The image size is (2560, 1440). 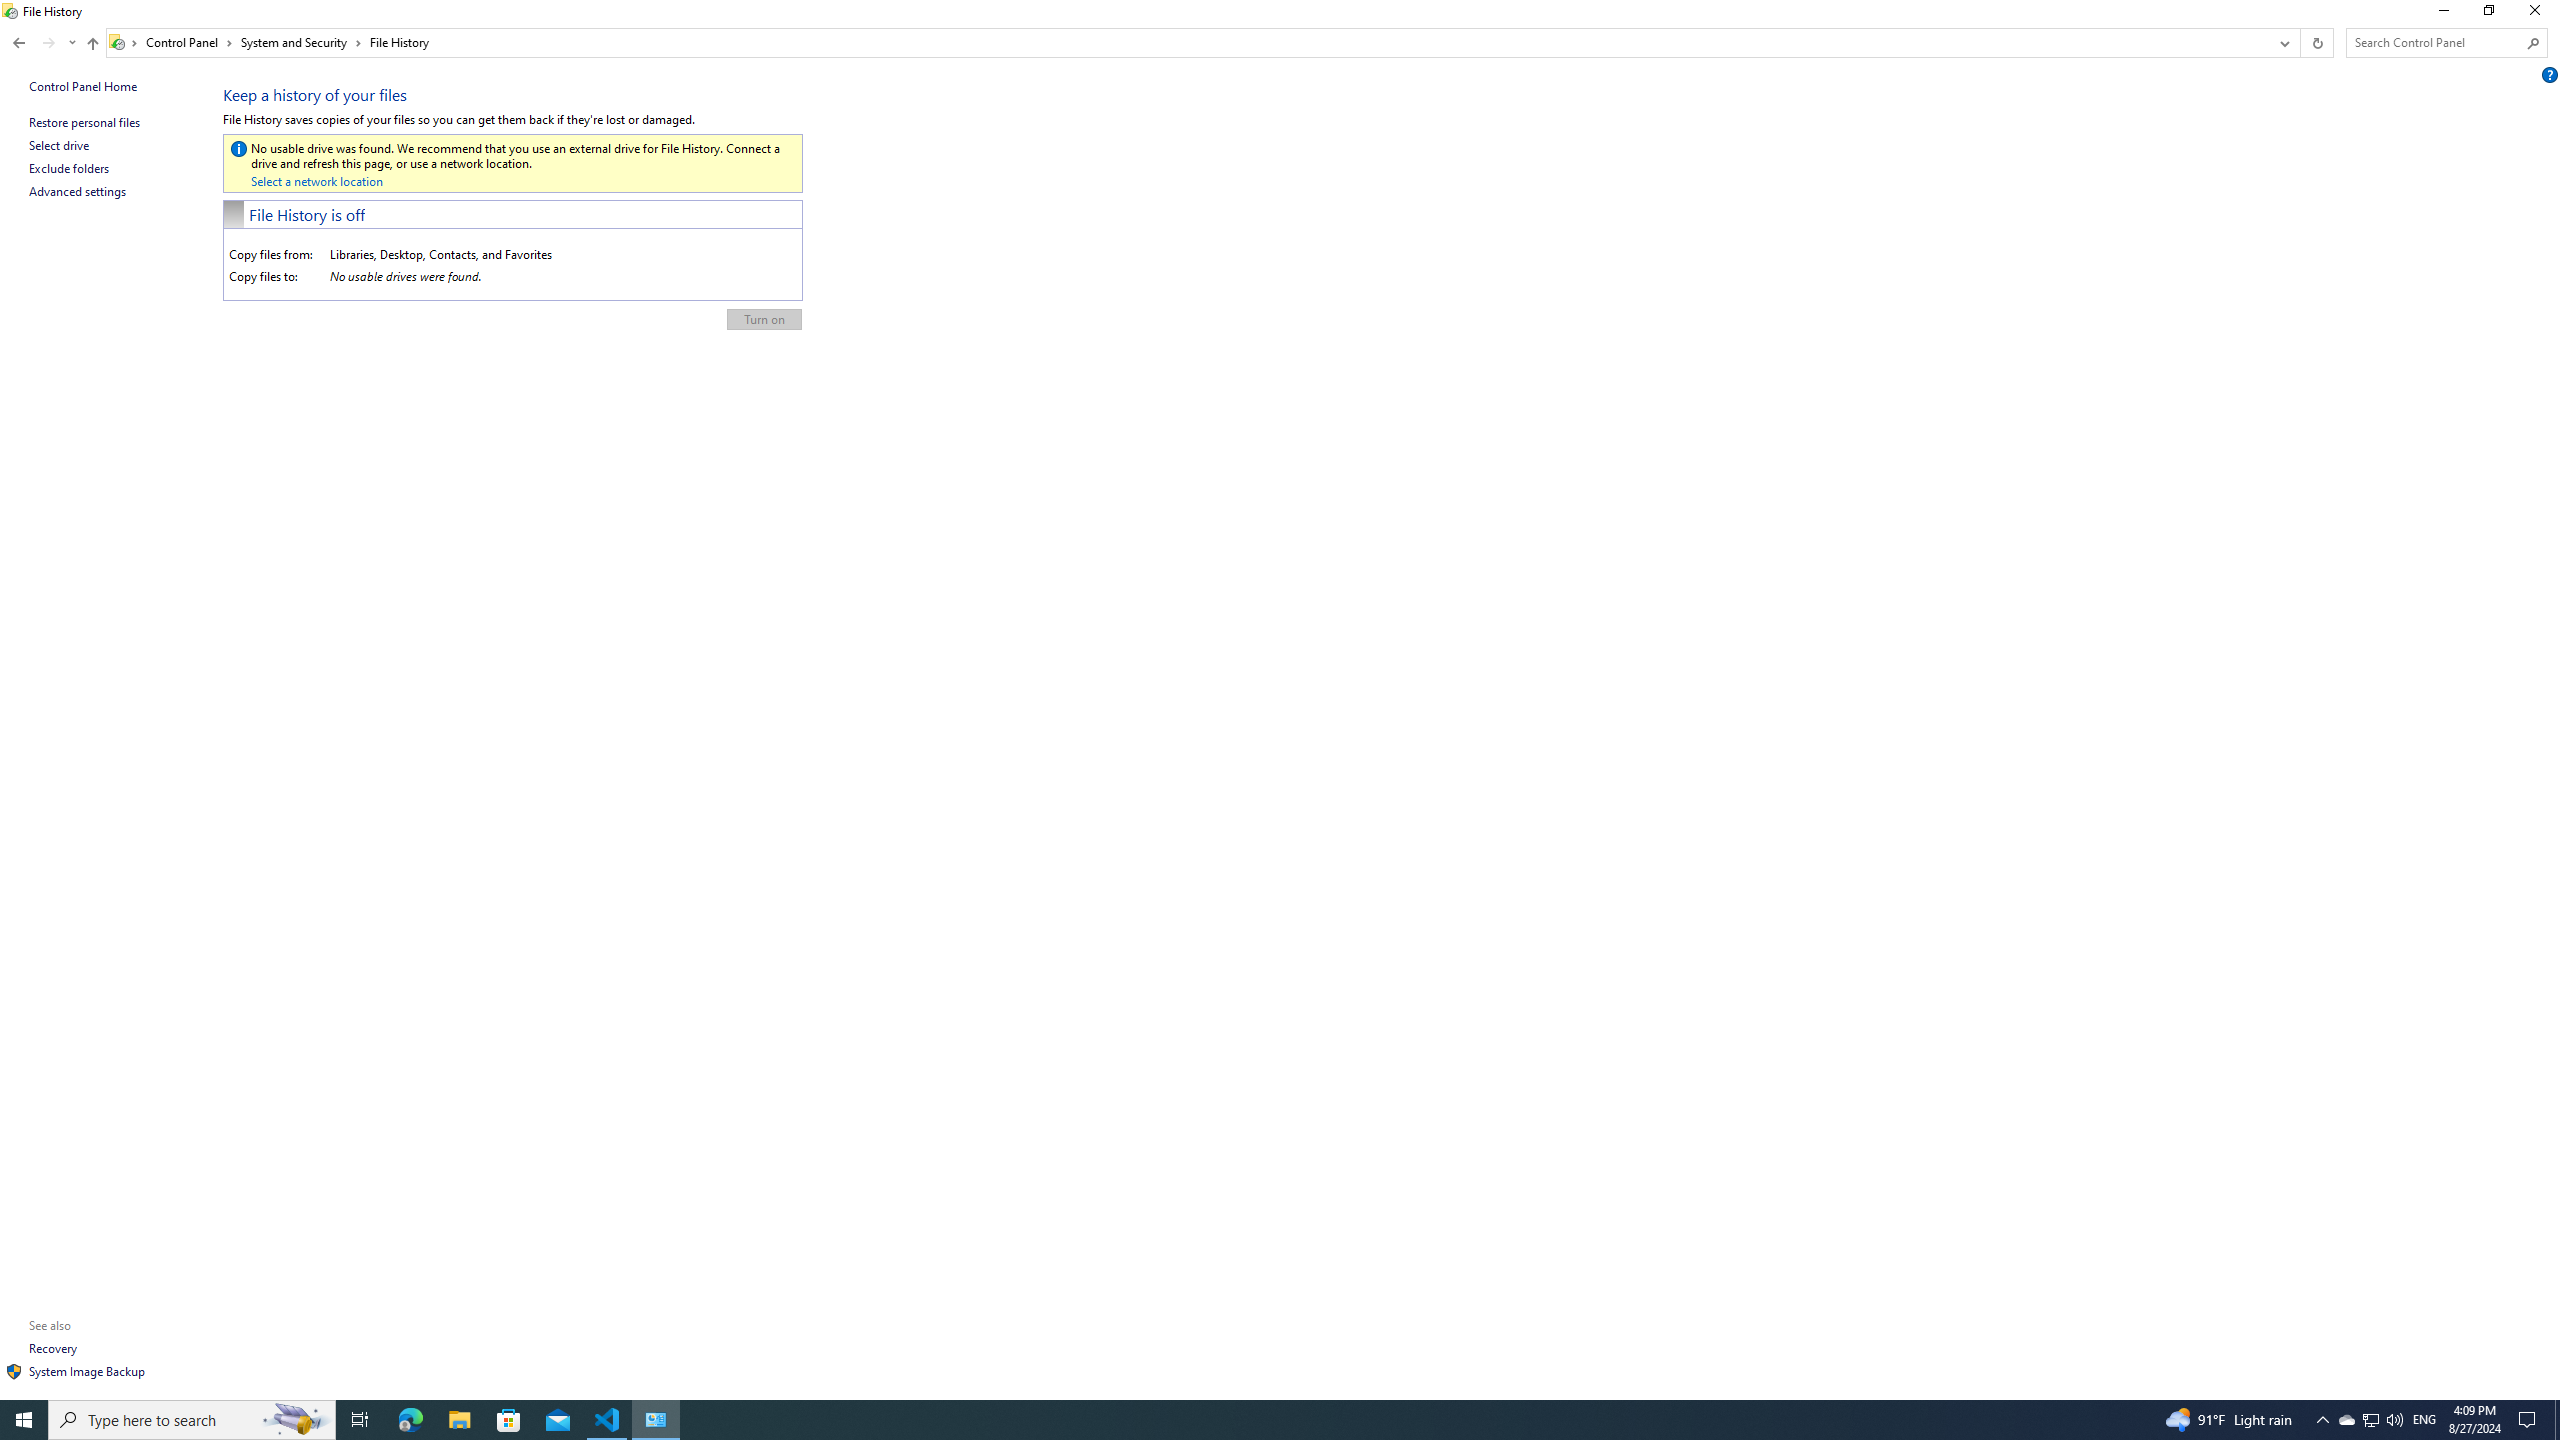 I want to click on Back to System and Security (Alt + Left Arrow), so click(x=19, y=42).